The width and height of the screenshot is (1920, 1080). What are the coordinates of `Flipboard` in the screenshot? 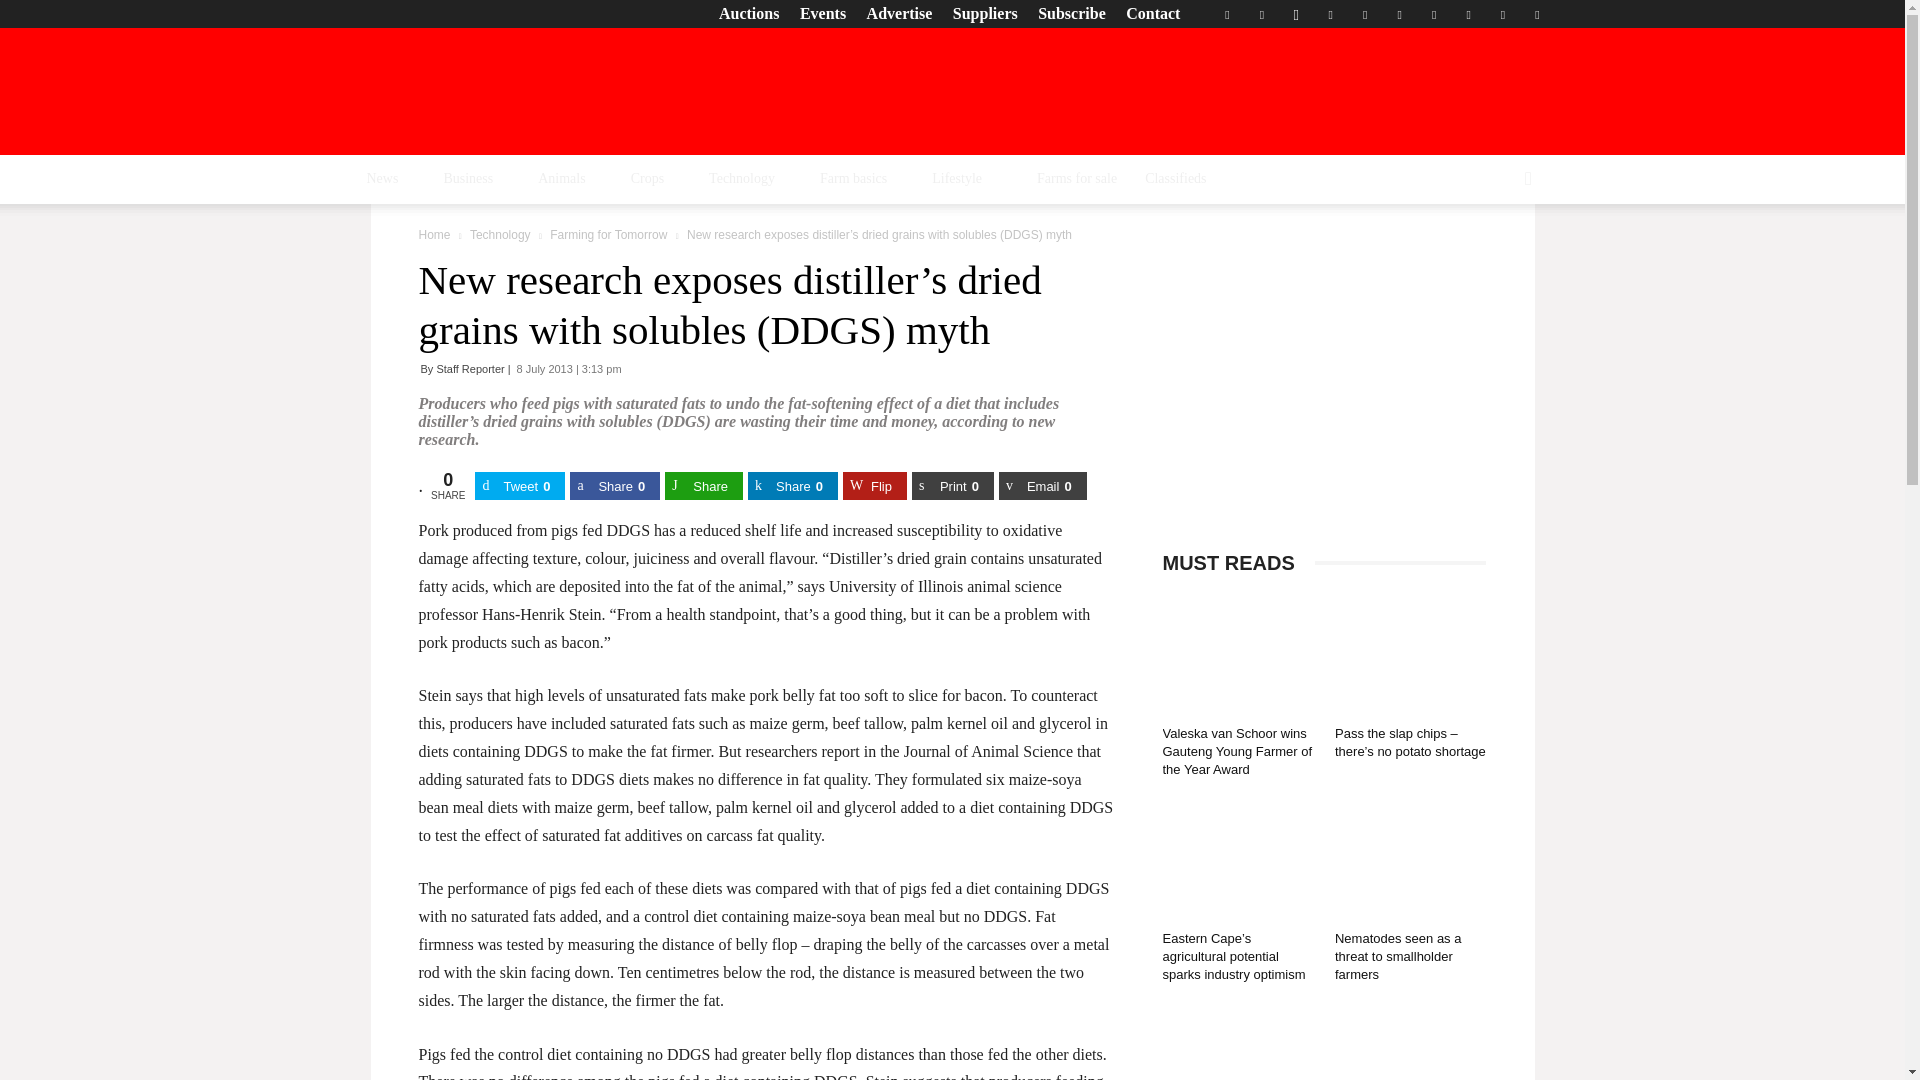 It's located at (1261, 14).